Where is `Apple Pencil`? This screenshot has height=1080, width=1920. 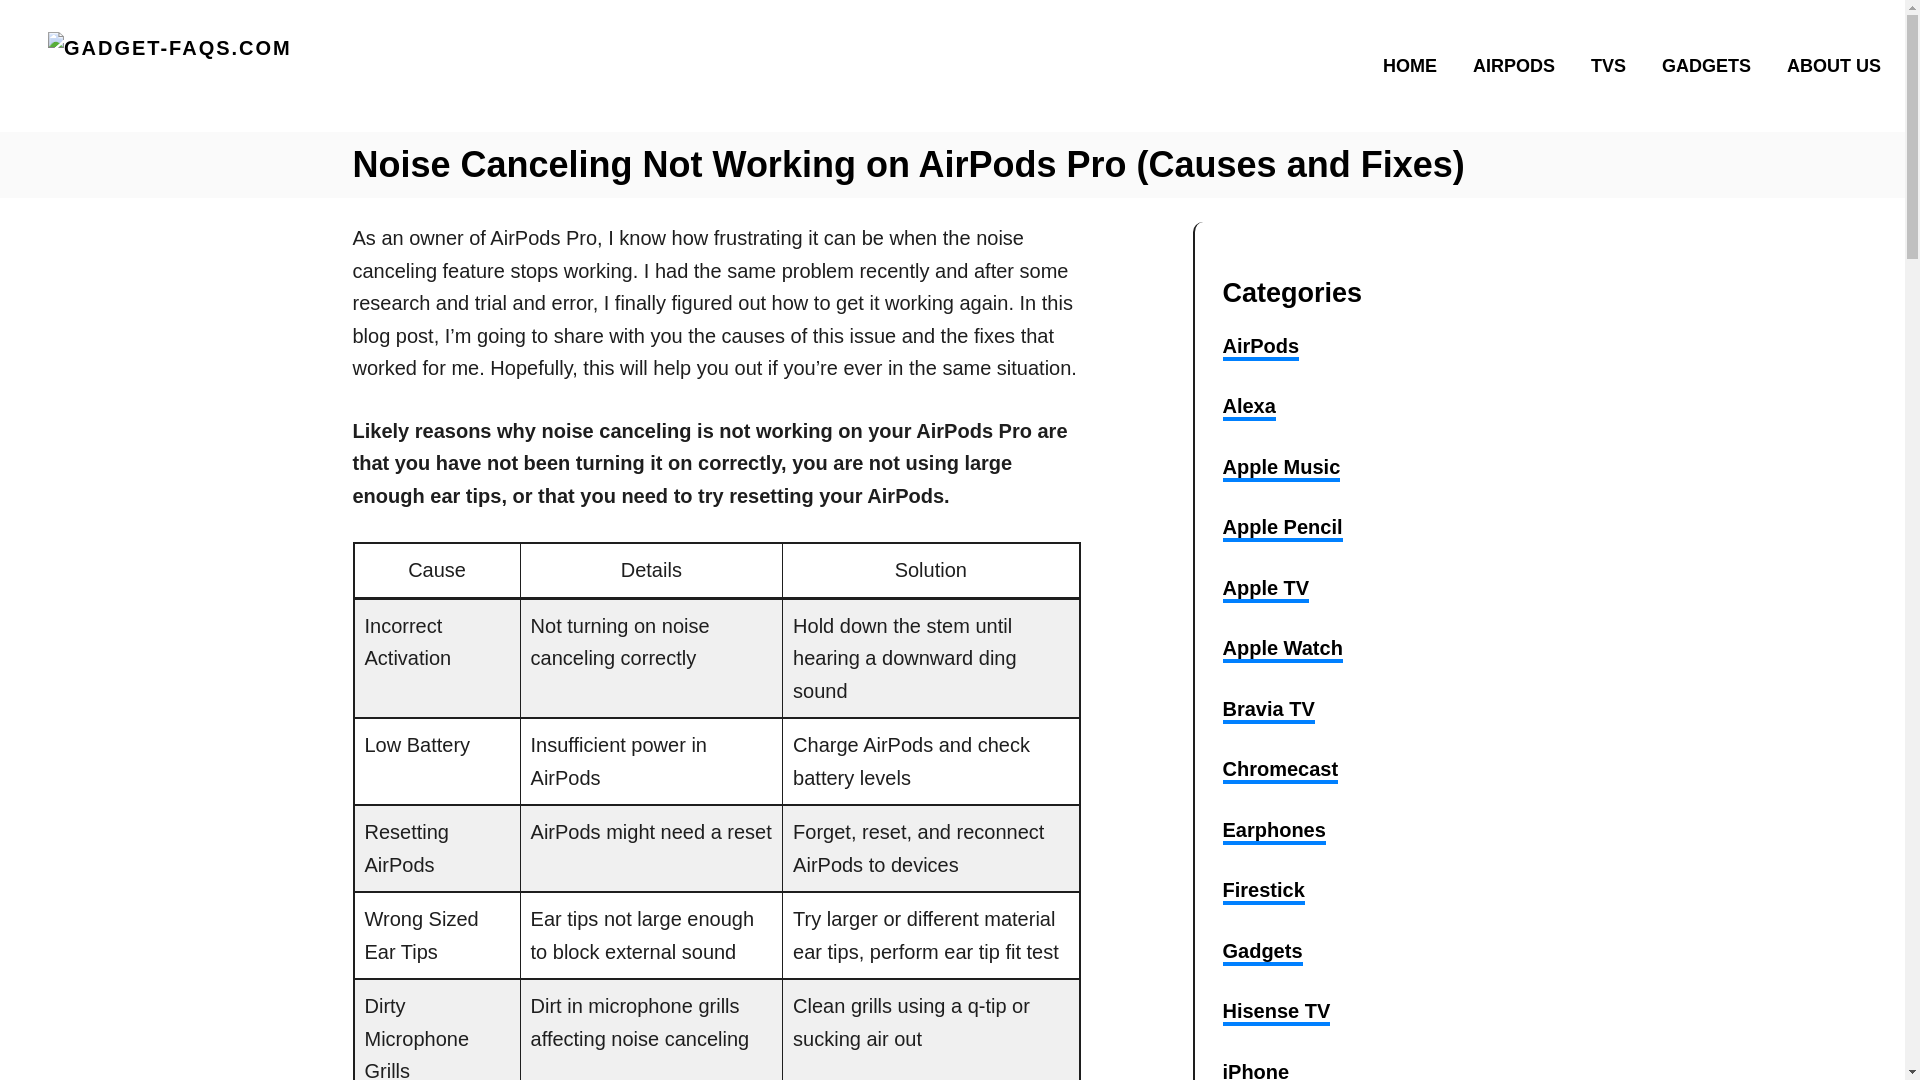
Apple Pencil is located at coordinates (1282, 529).